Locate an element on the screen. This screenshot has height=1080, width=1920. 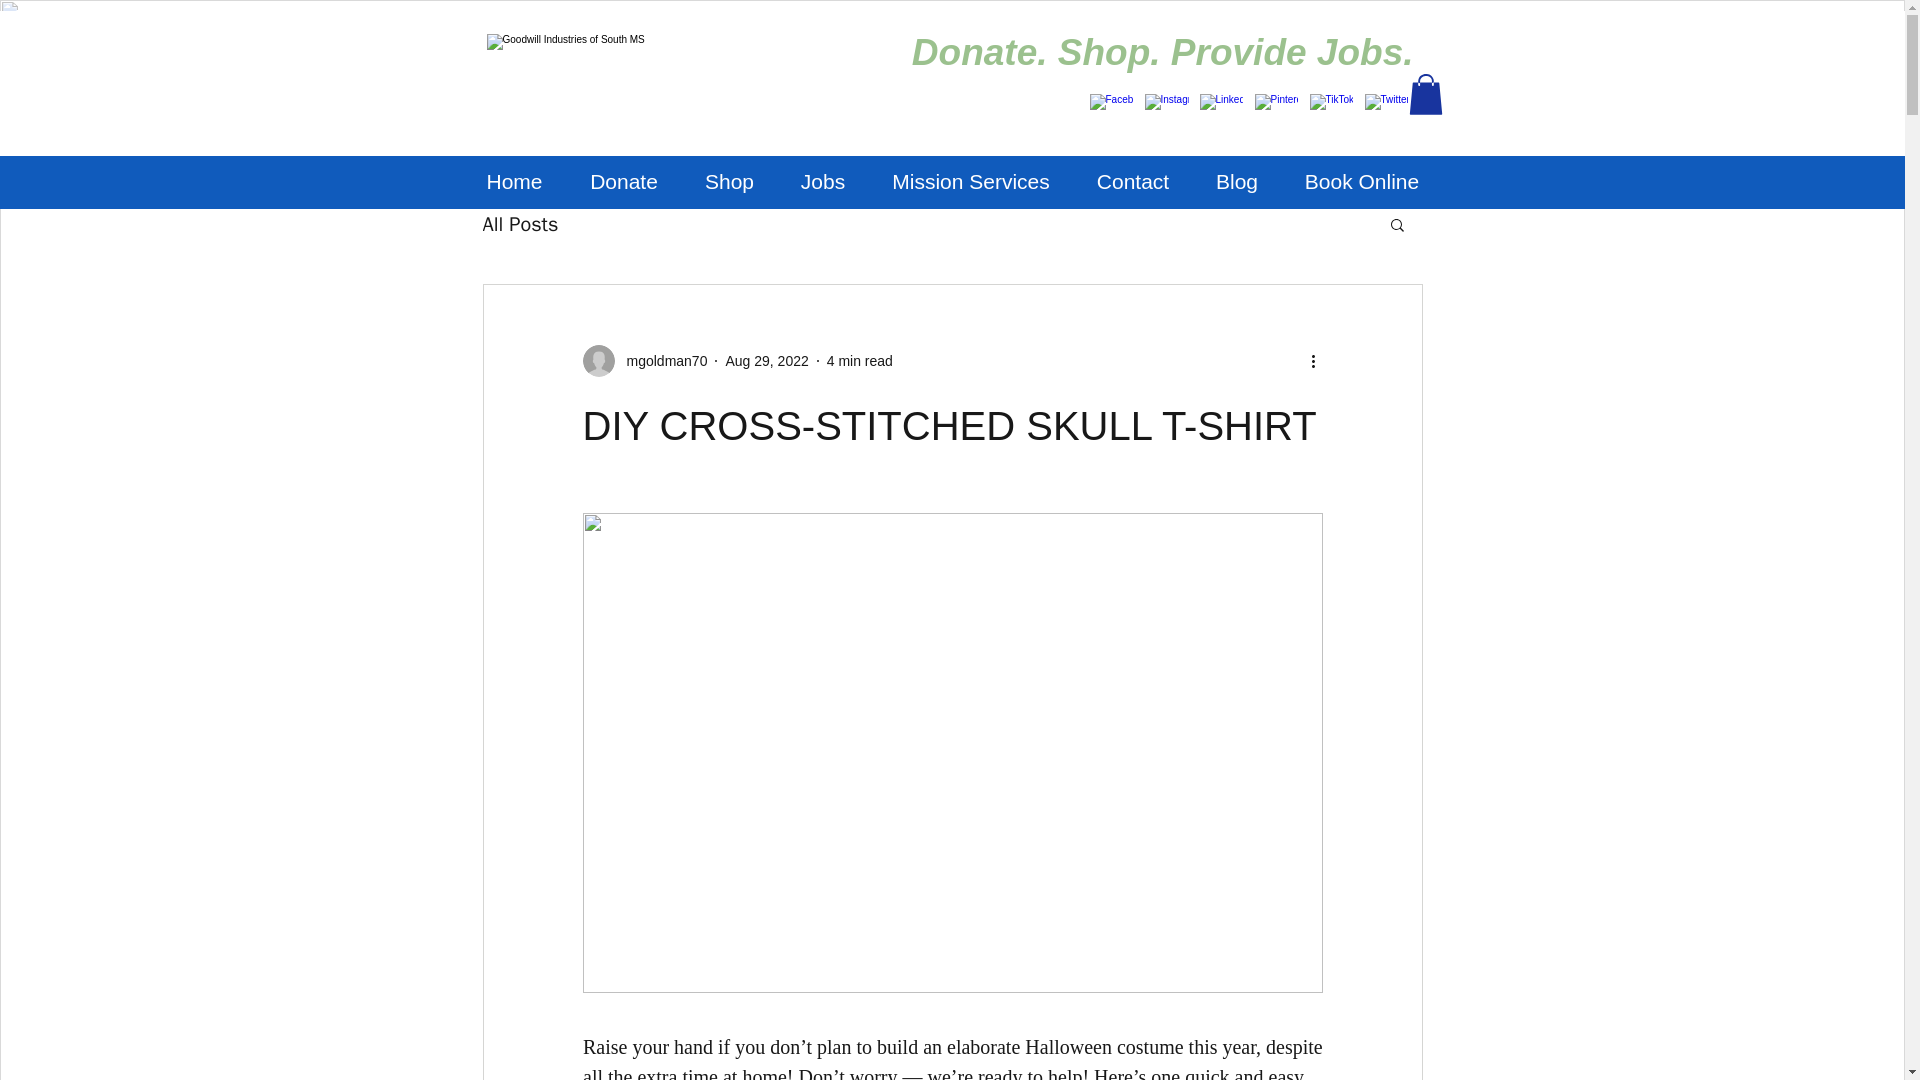
Mission Services is located at coordinates (970, 182).